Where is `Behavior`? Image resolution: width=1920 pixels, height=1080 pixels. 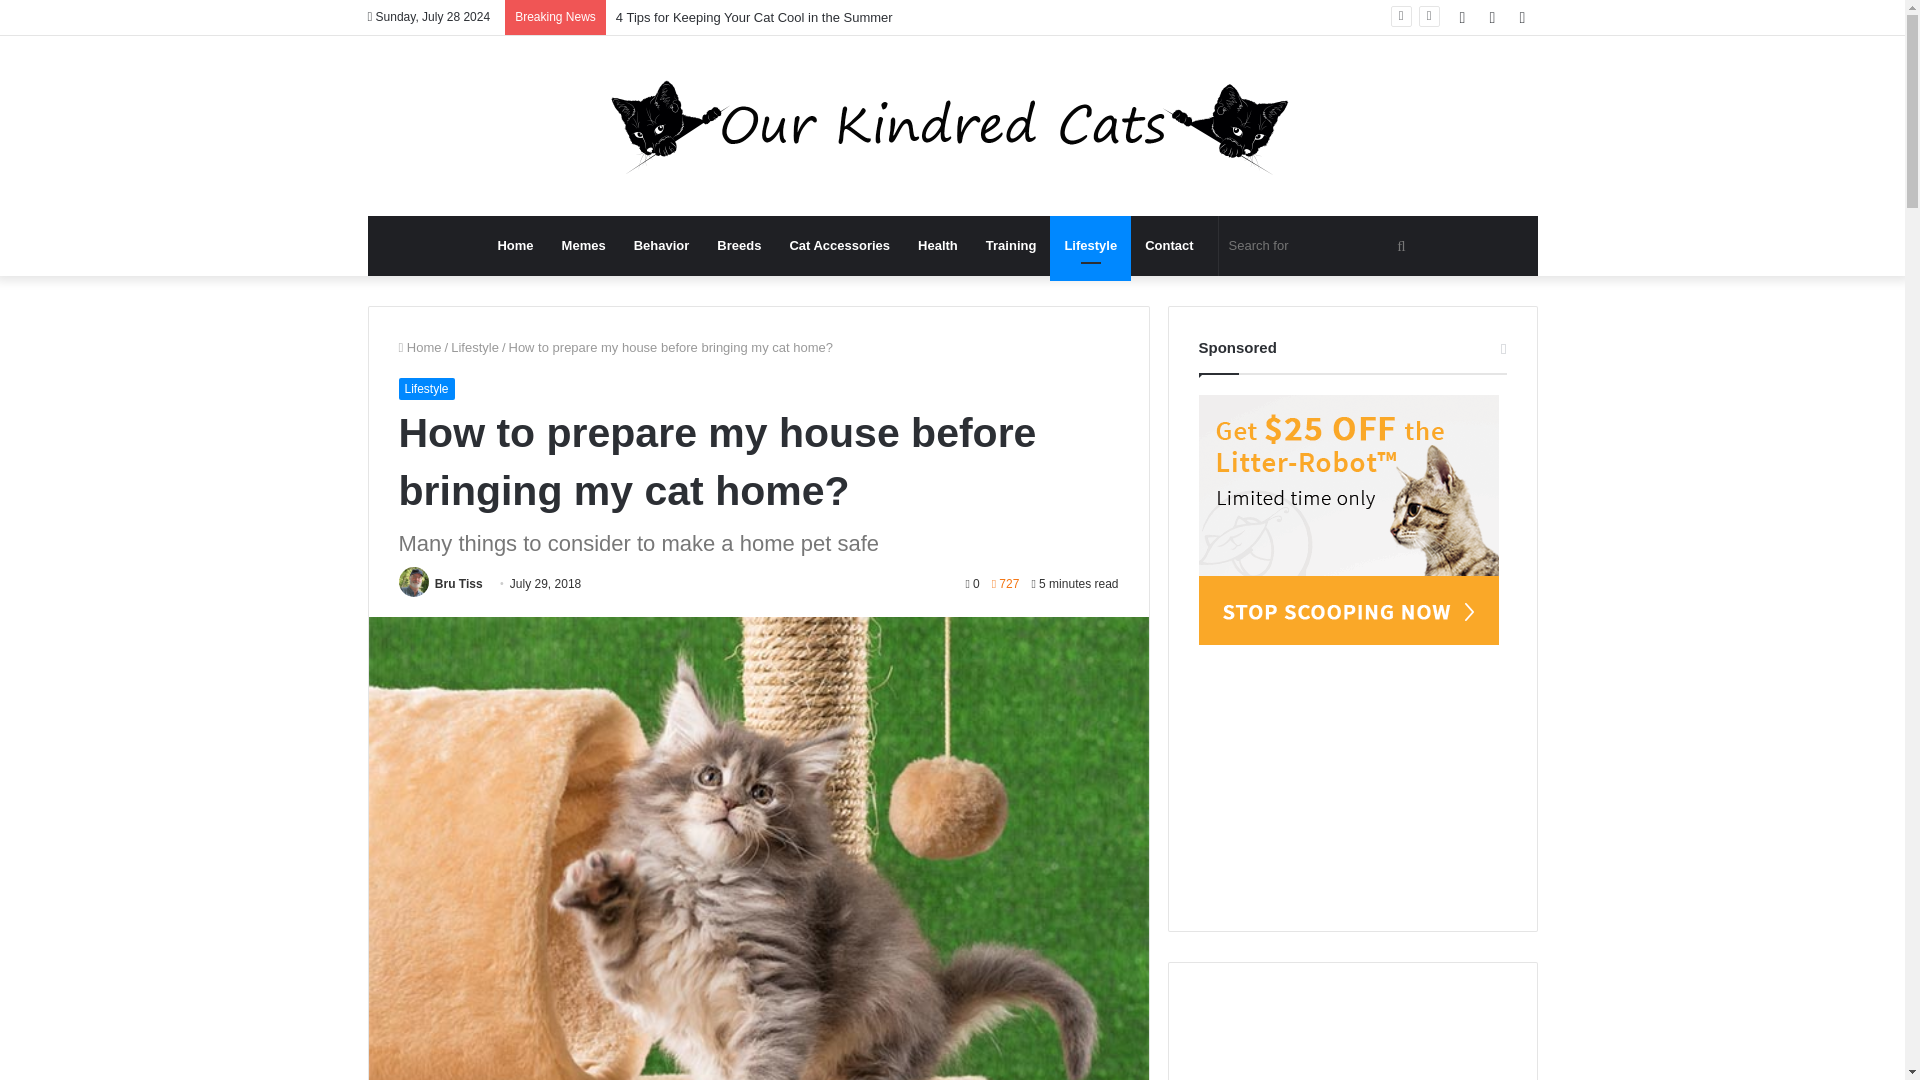 Behavior is located at coordinates (662, 246).